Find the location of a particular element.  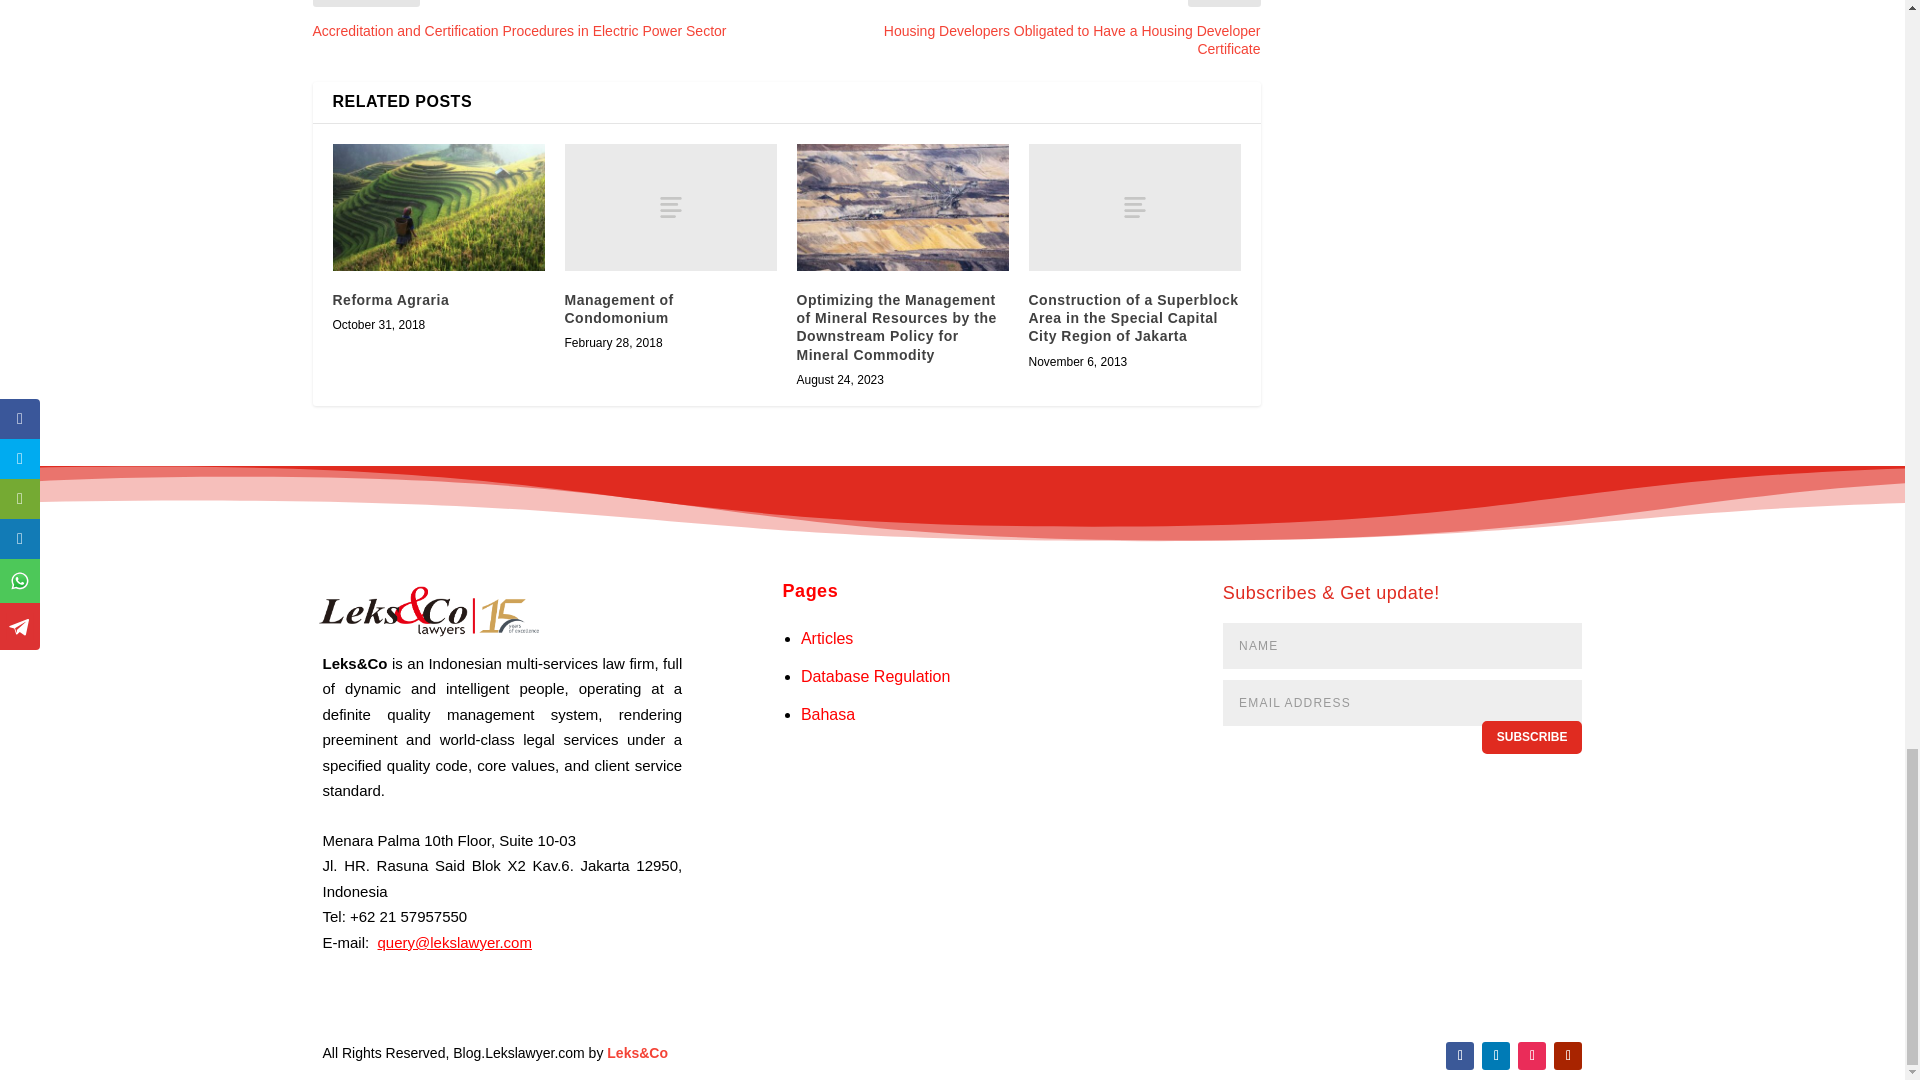

Follow on Facebook is located at coordinates (1460, 1056).